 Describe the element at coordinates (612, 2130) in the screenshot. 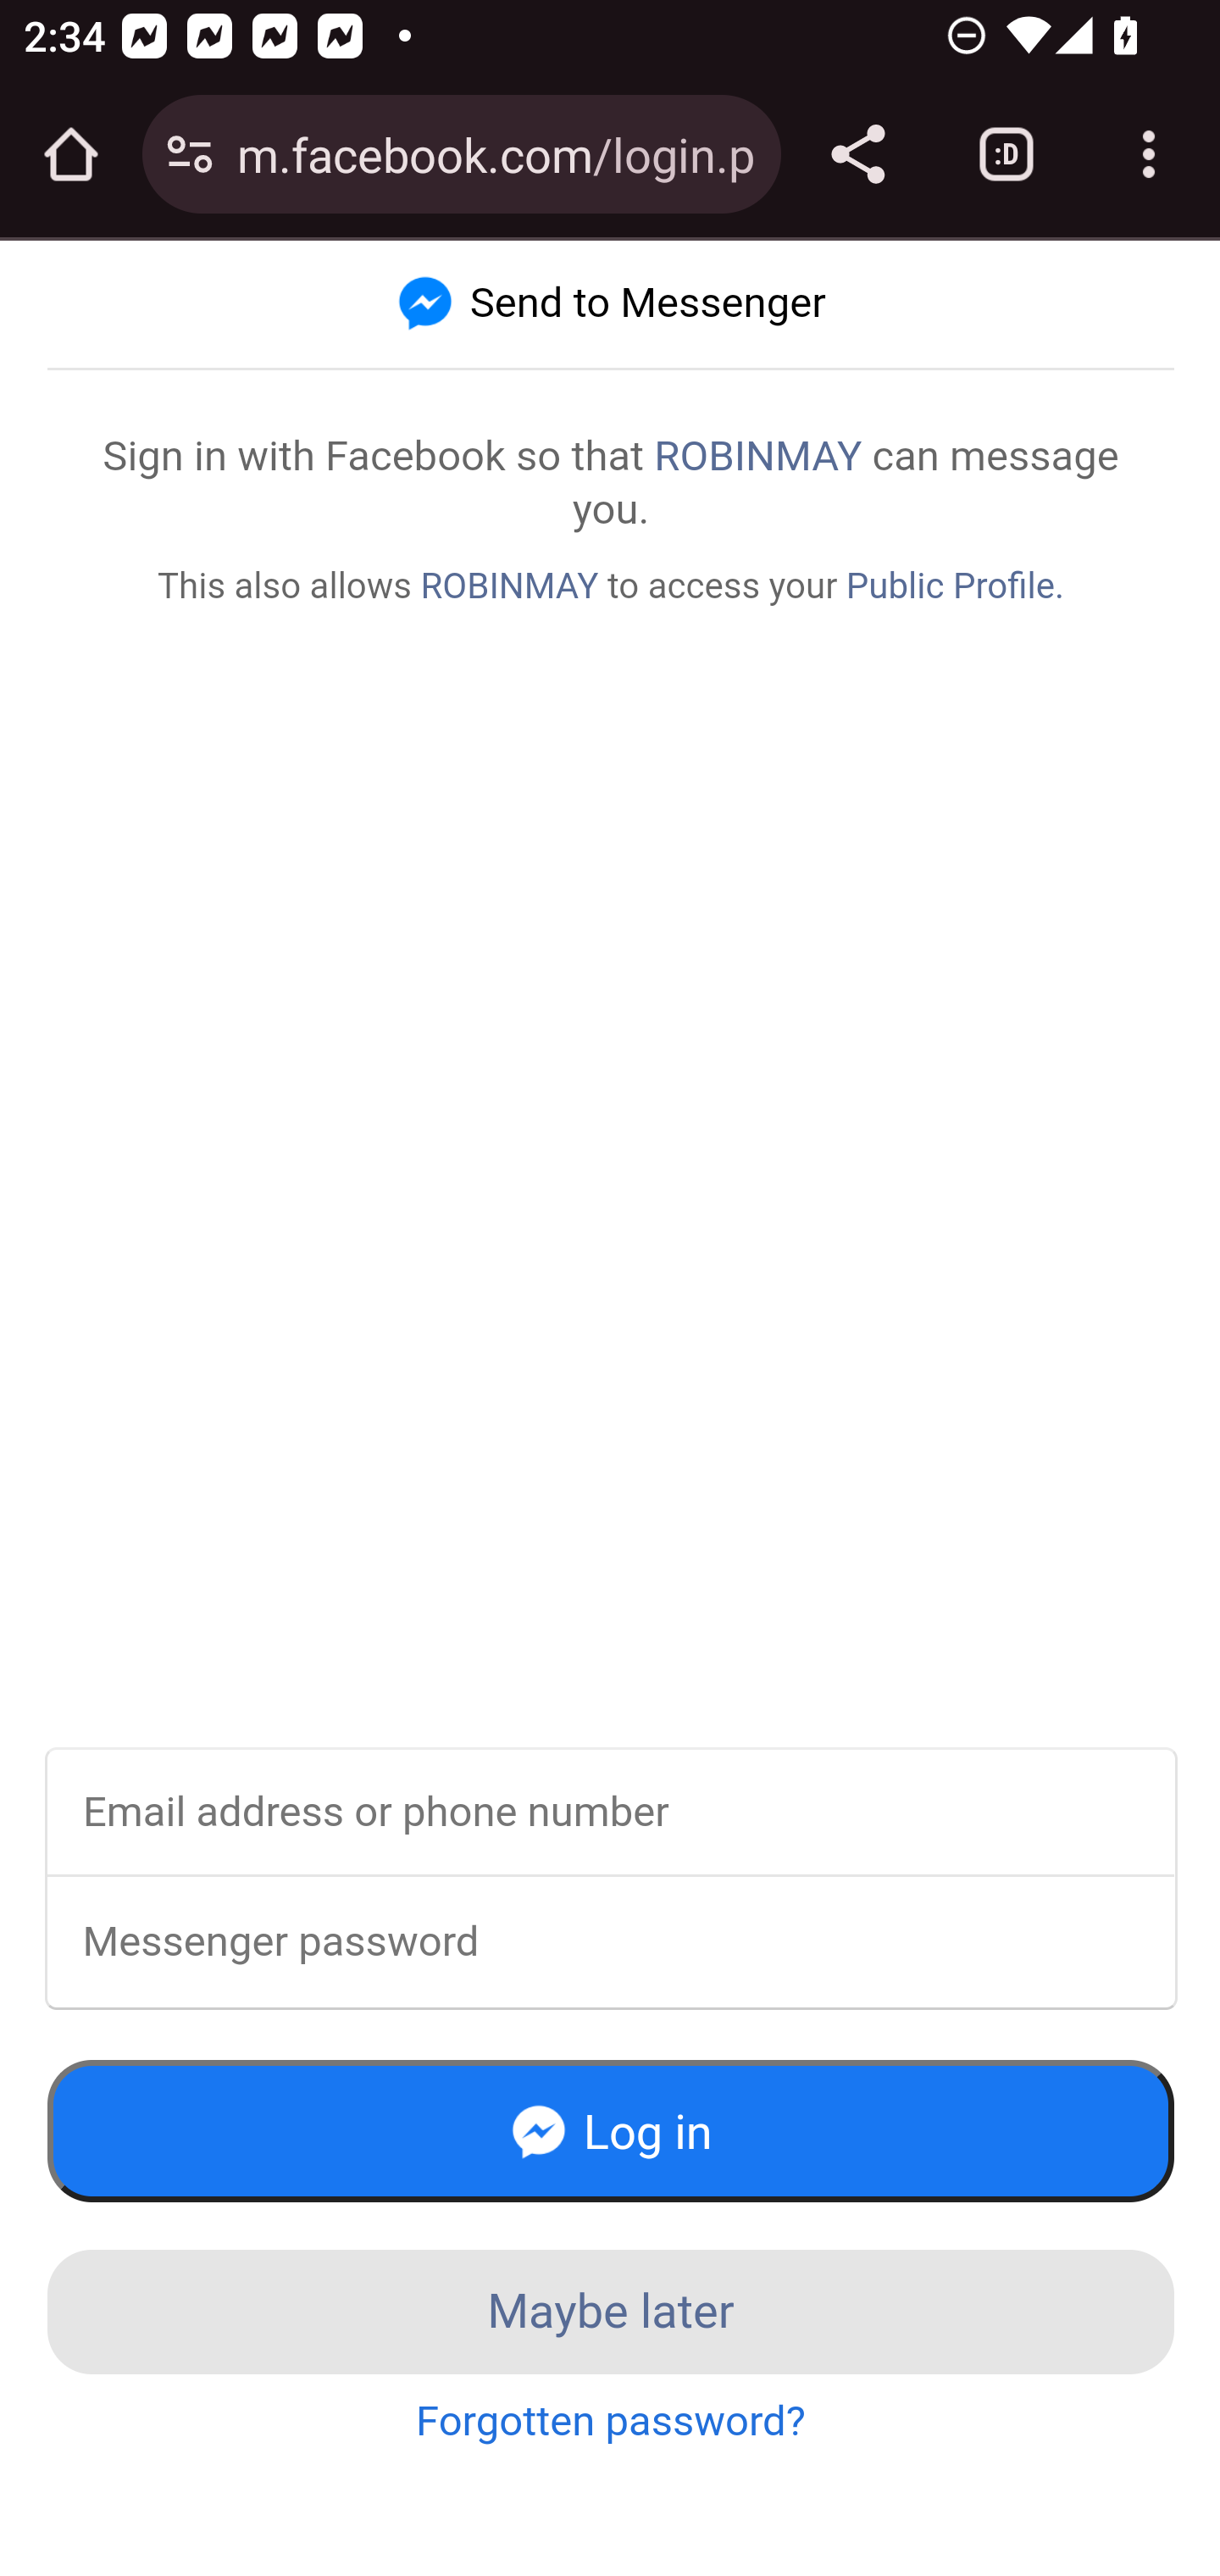

I see `Log in` at that location.